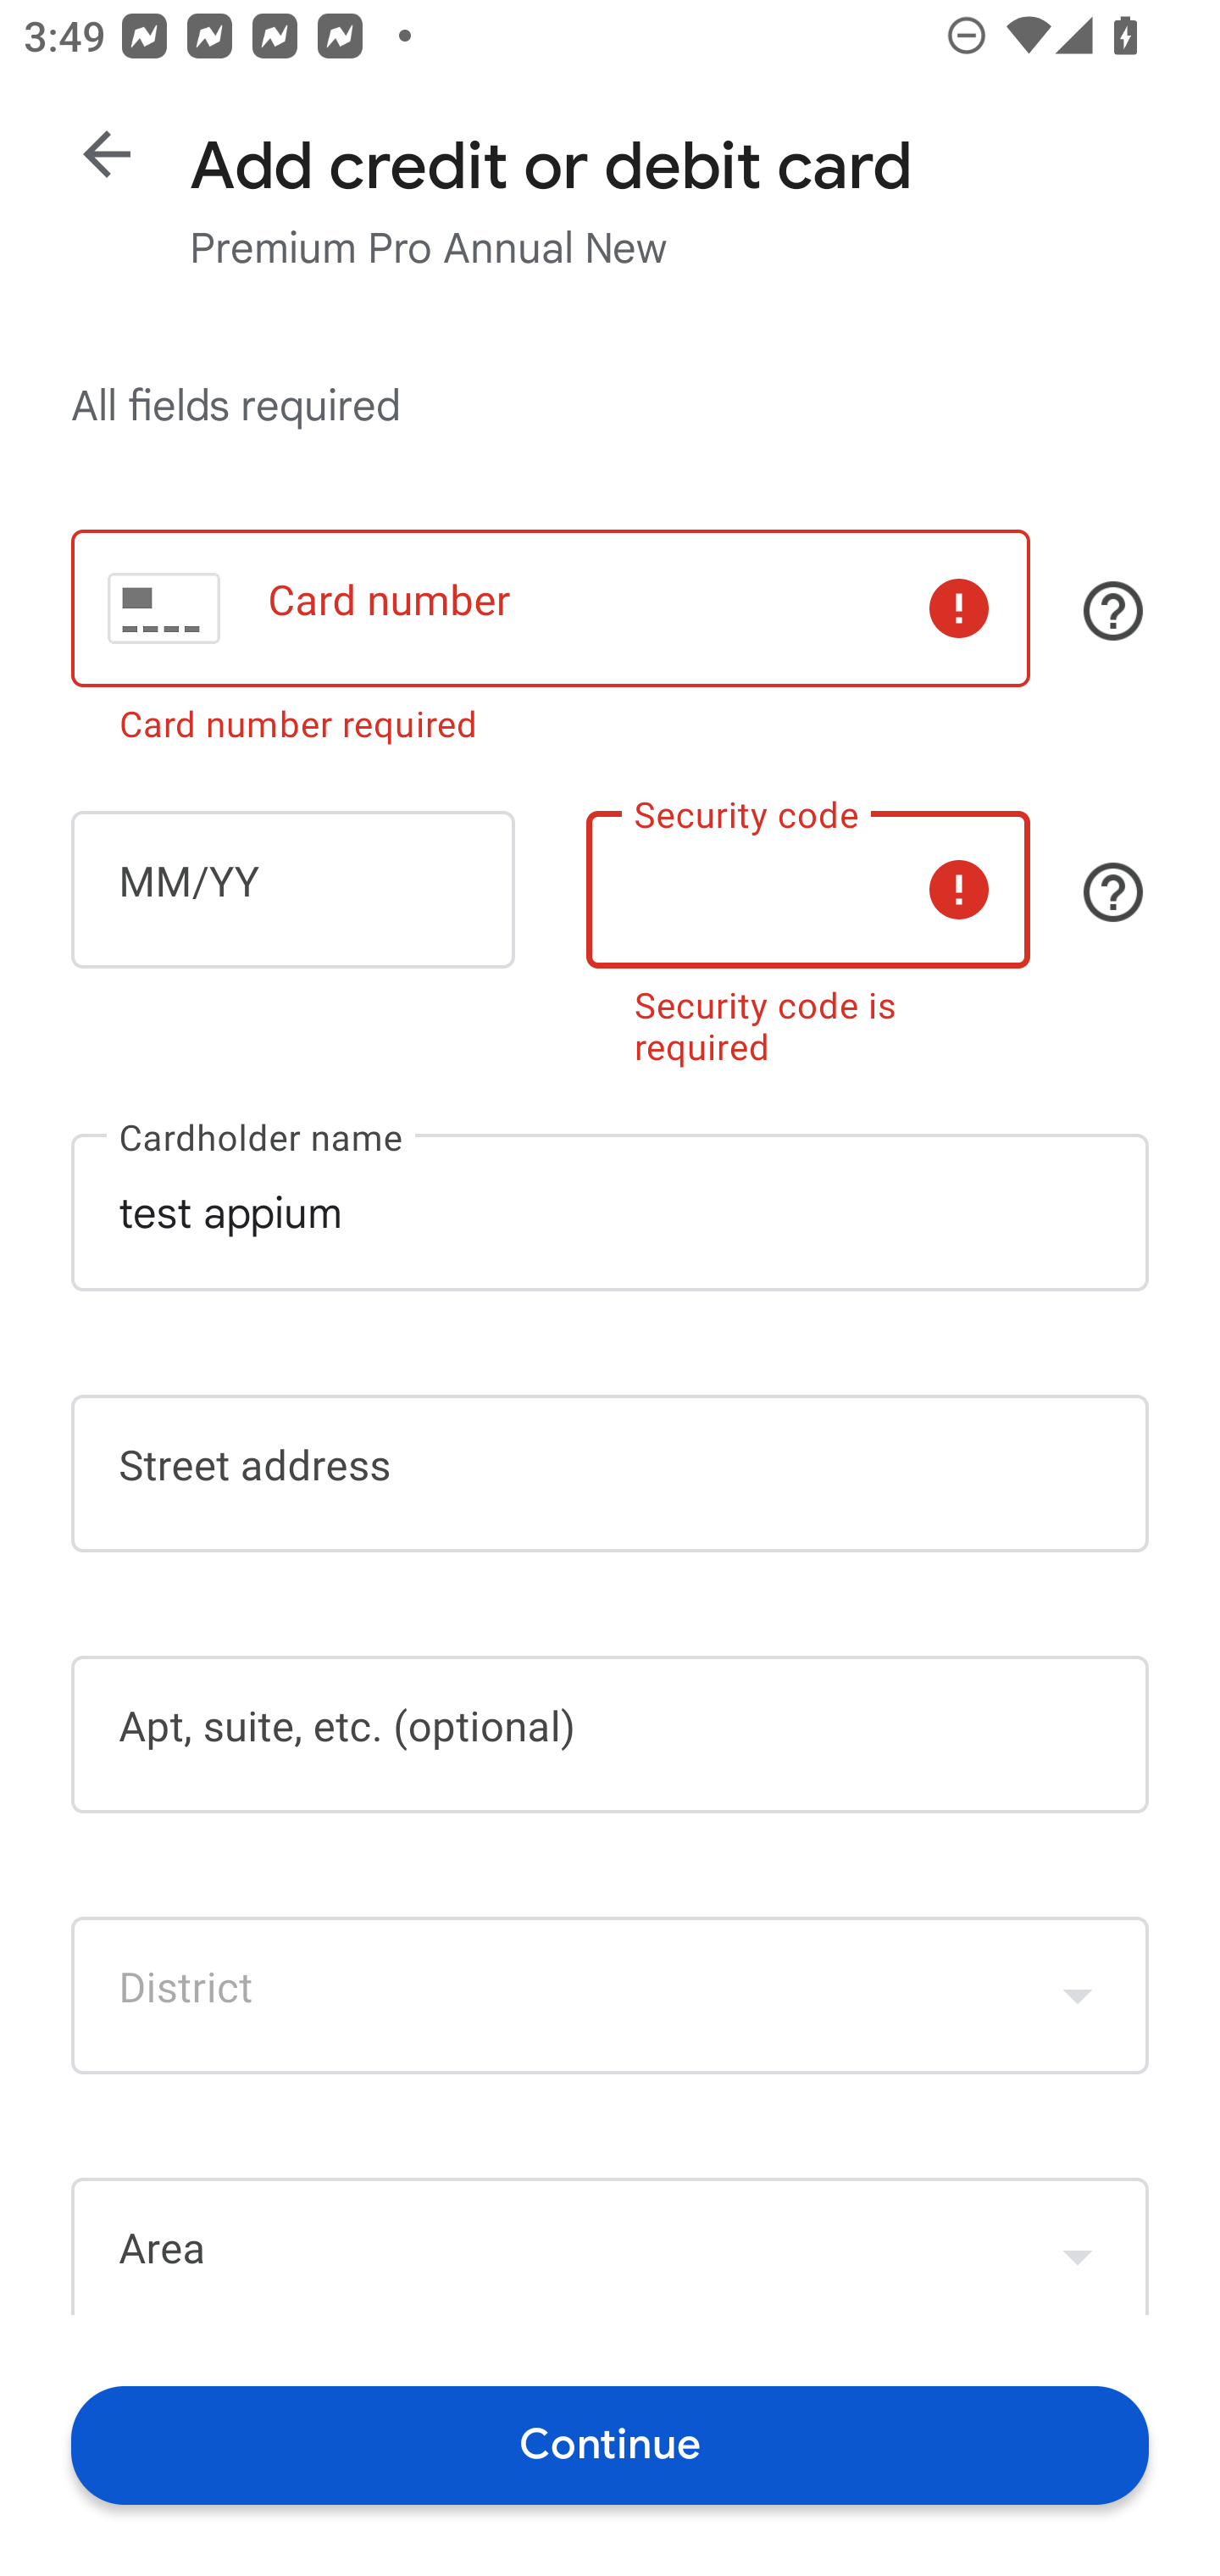 The width and height of the screenshot is (1220, 2576). I want to click on Apt, suite, etc. (optional), so click(610, 1735).